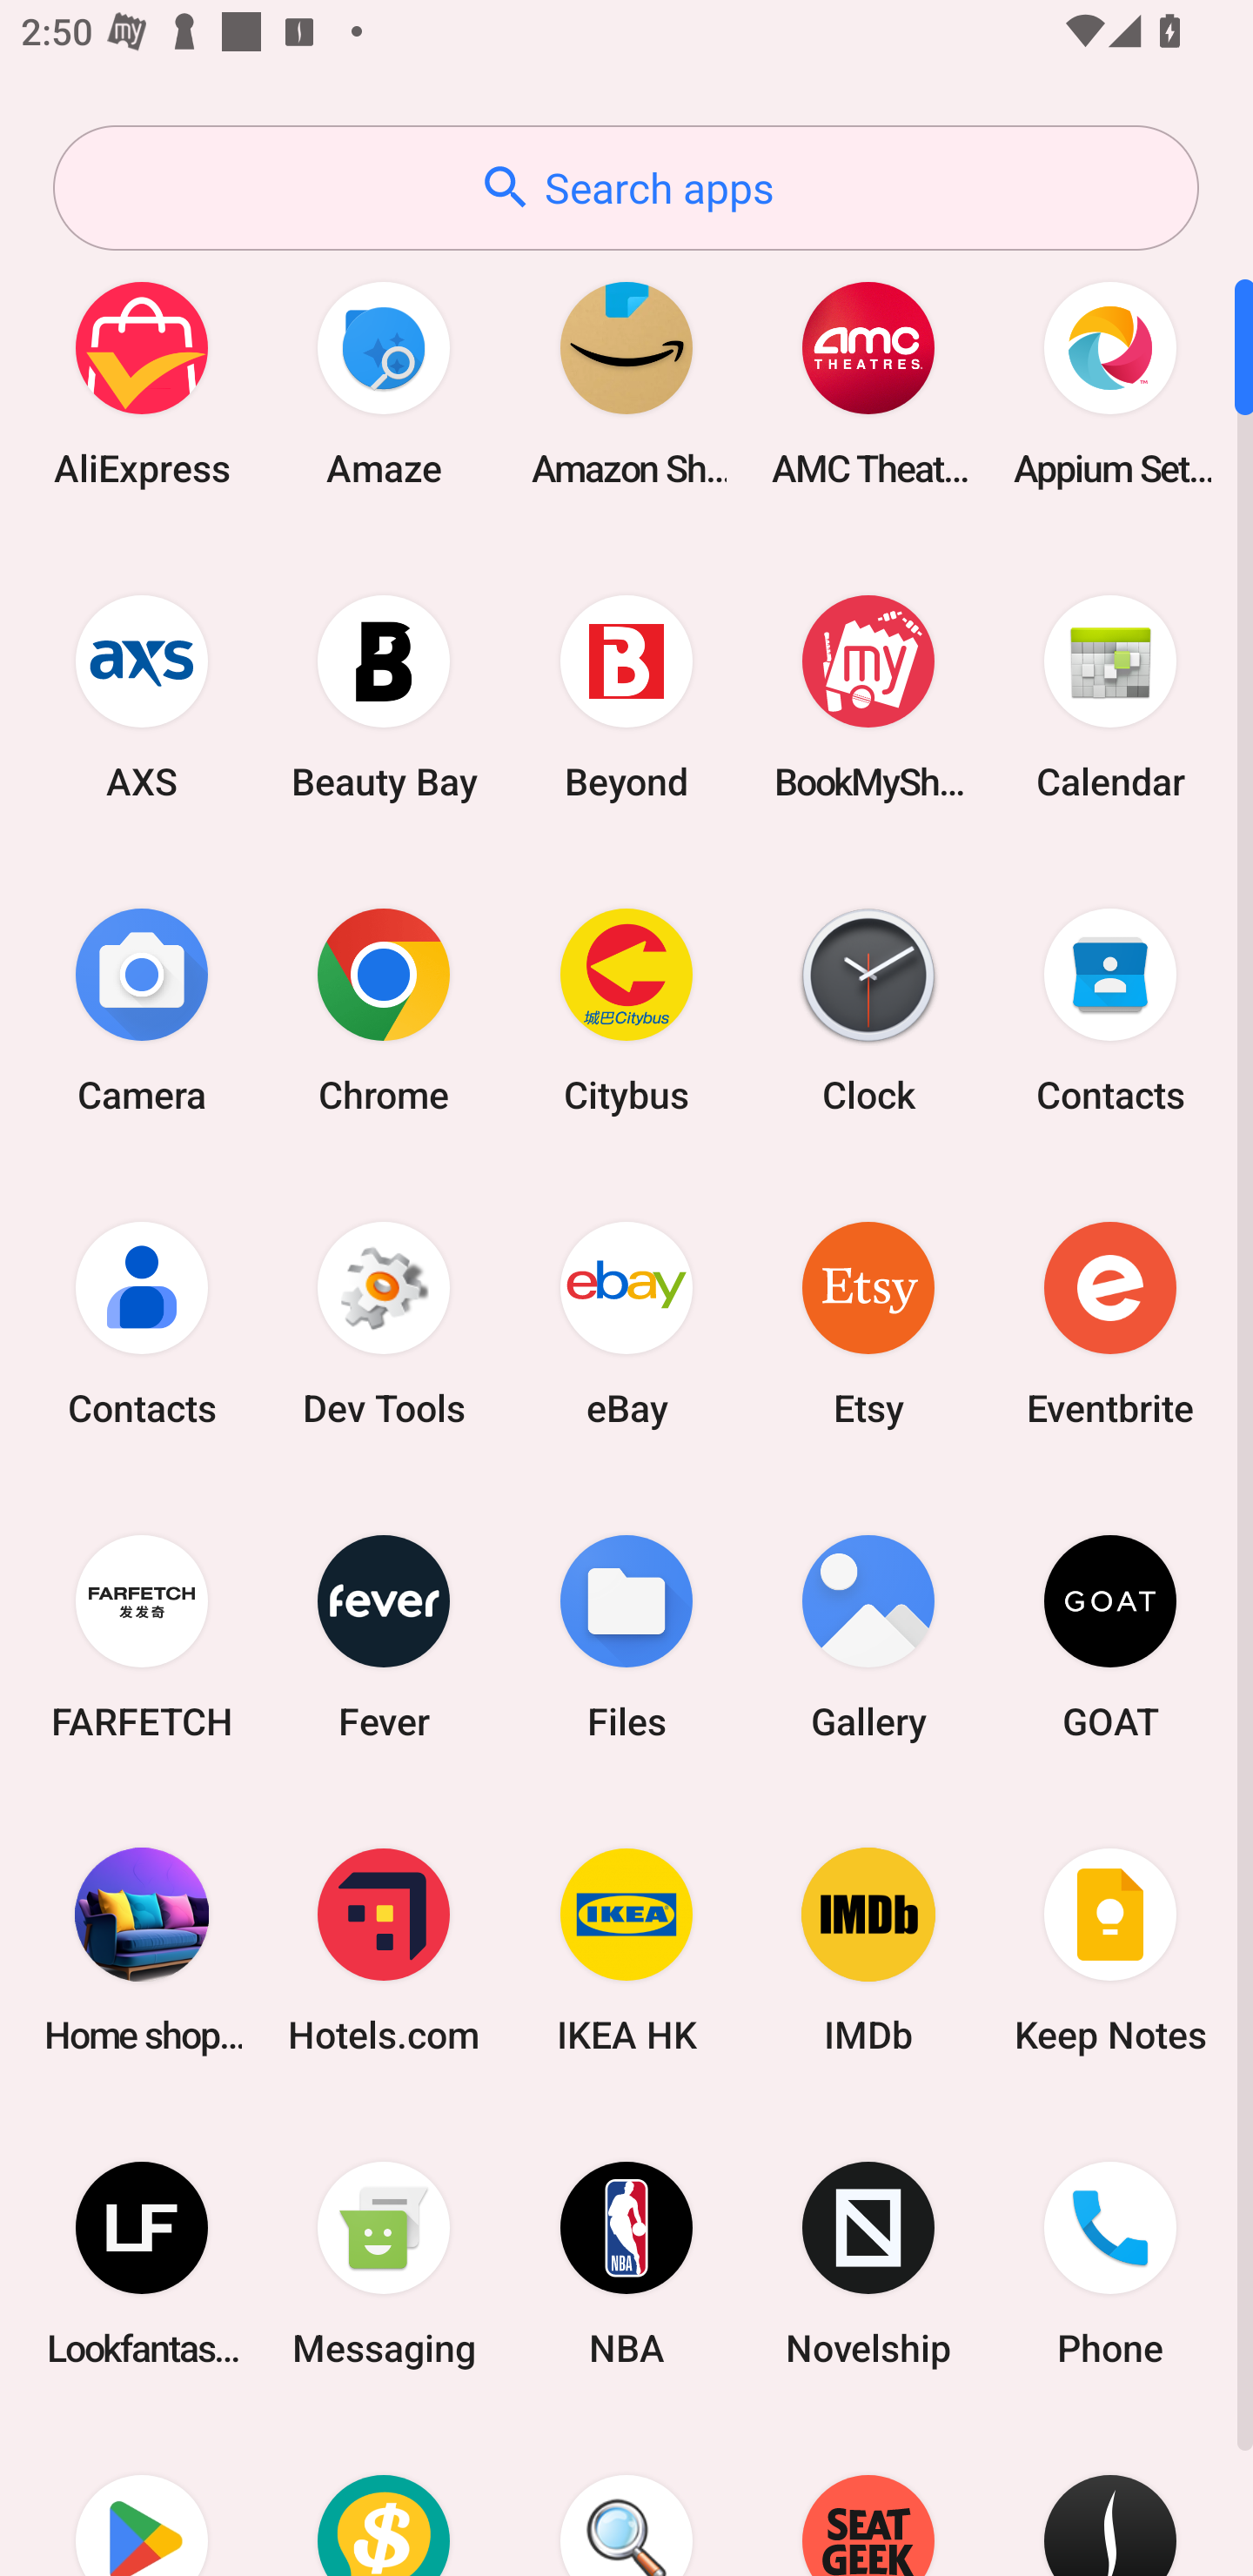  What do you see at coordinates (384, 1010) in the screenshot?
I see `Chrome` at bounding box center [384, 1010].